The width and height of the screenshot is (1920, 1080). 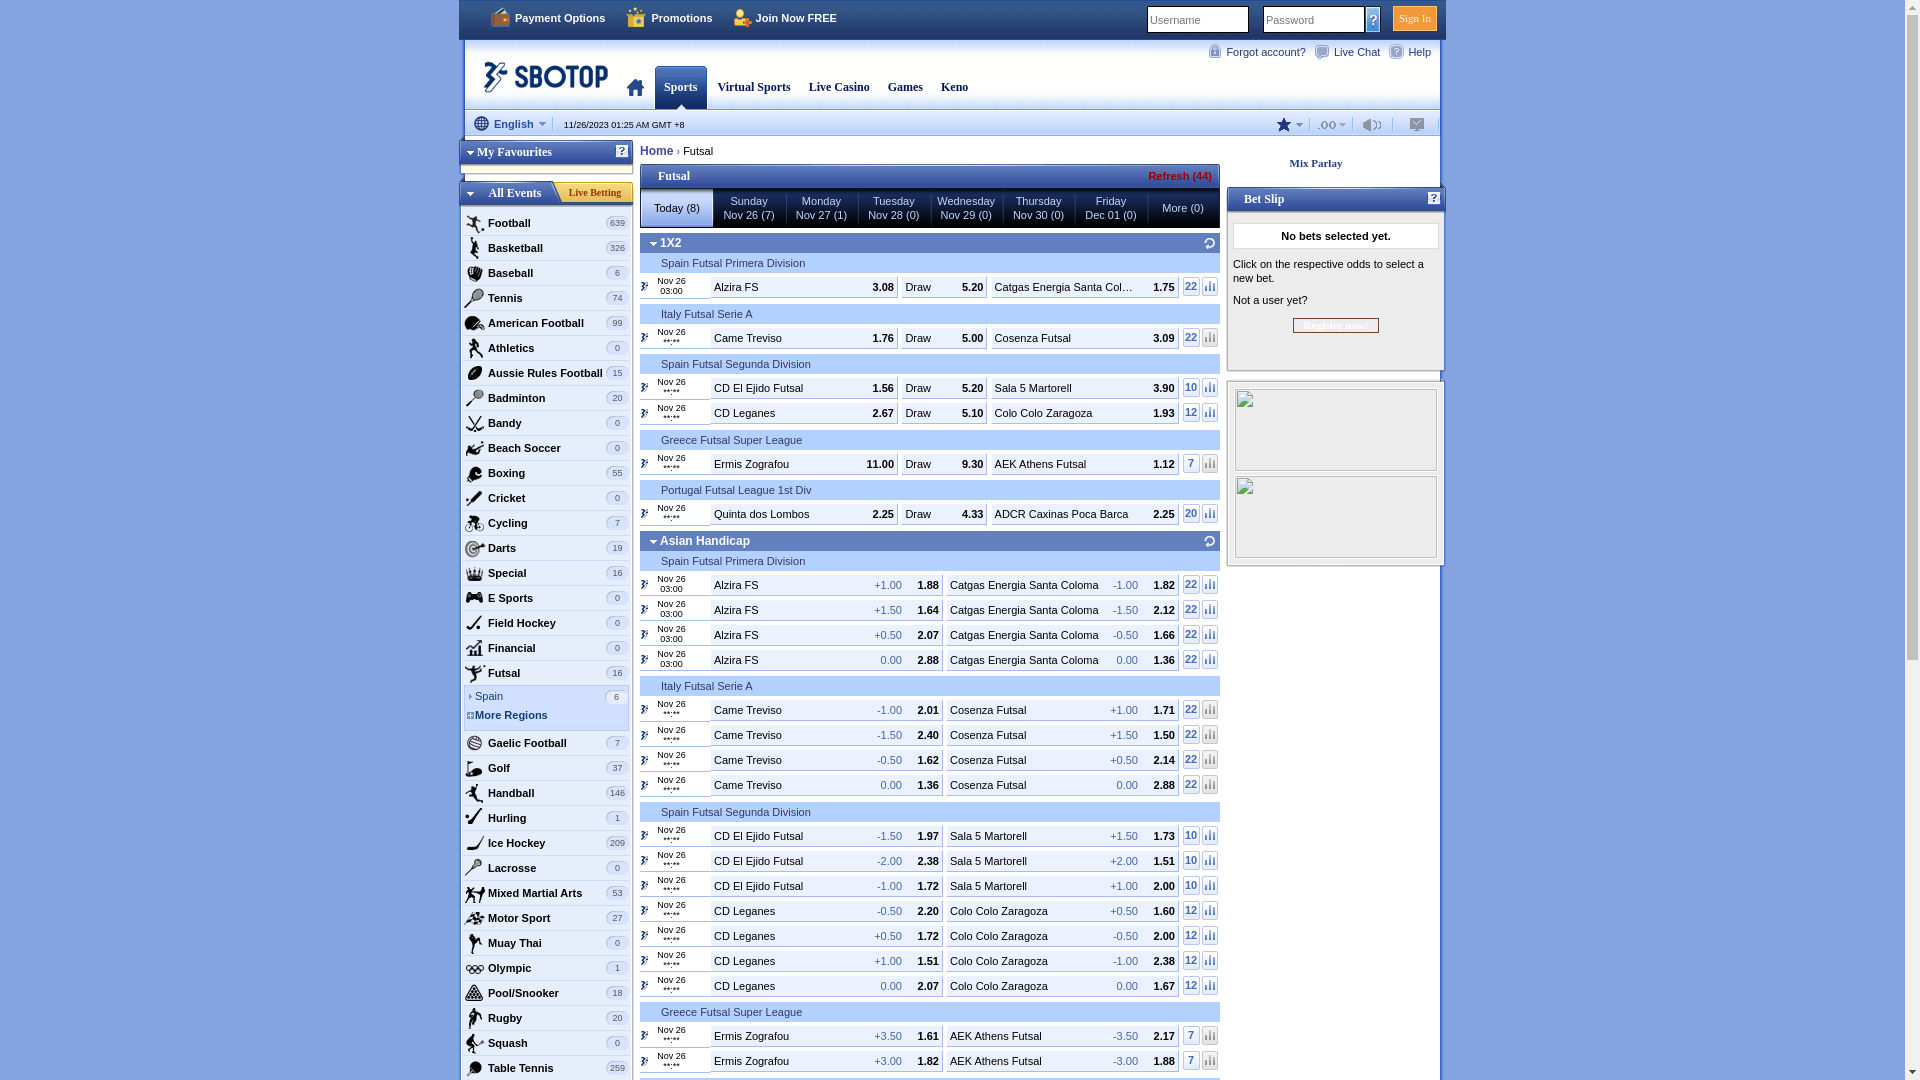 I want to click on 1.97
-1.50
CD El Ejido Futsal, so click(x=826, y=835).